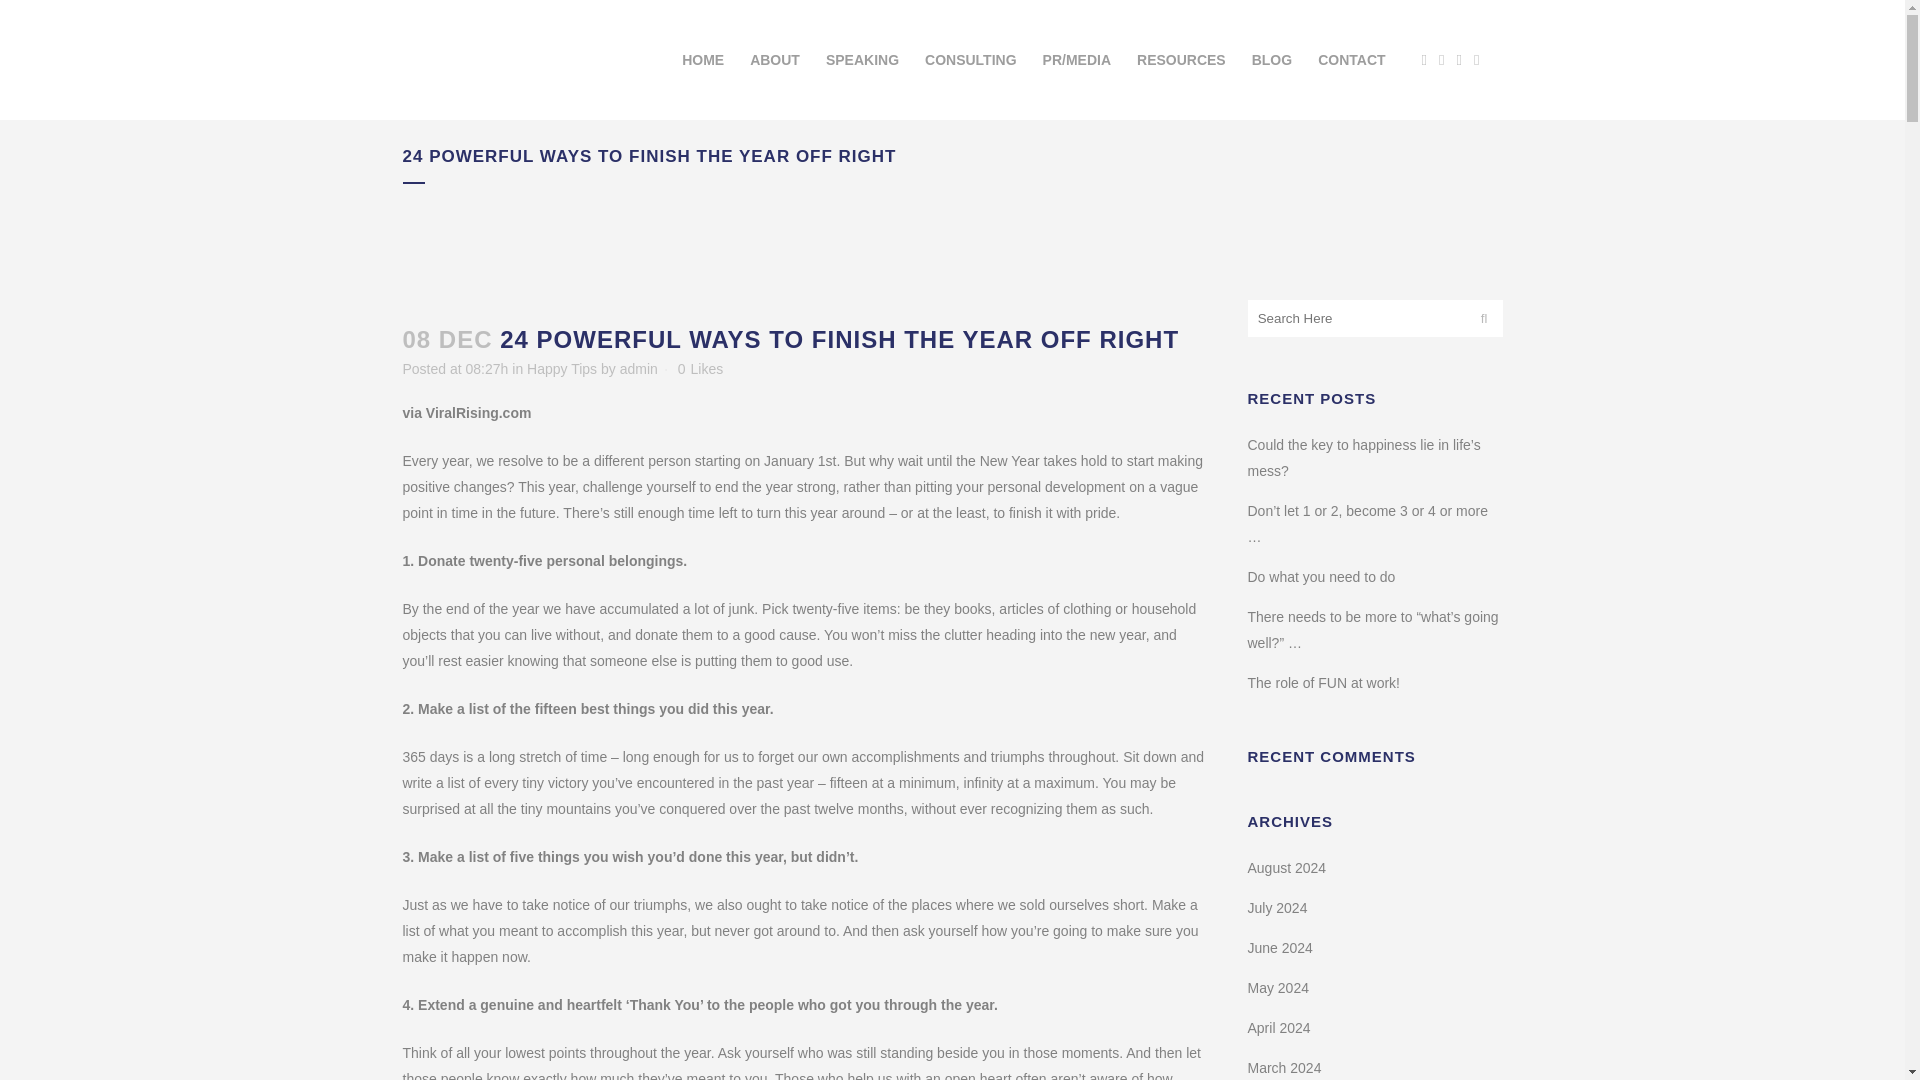 The height and width of the screenshot is (1080, 1920). Describe the element at coordinates (1280, 947) in the screenshot. I see `June 2024` at that location.